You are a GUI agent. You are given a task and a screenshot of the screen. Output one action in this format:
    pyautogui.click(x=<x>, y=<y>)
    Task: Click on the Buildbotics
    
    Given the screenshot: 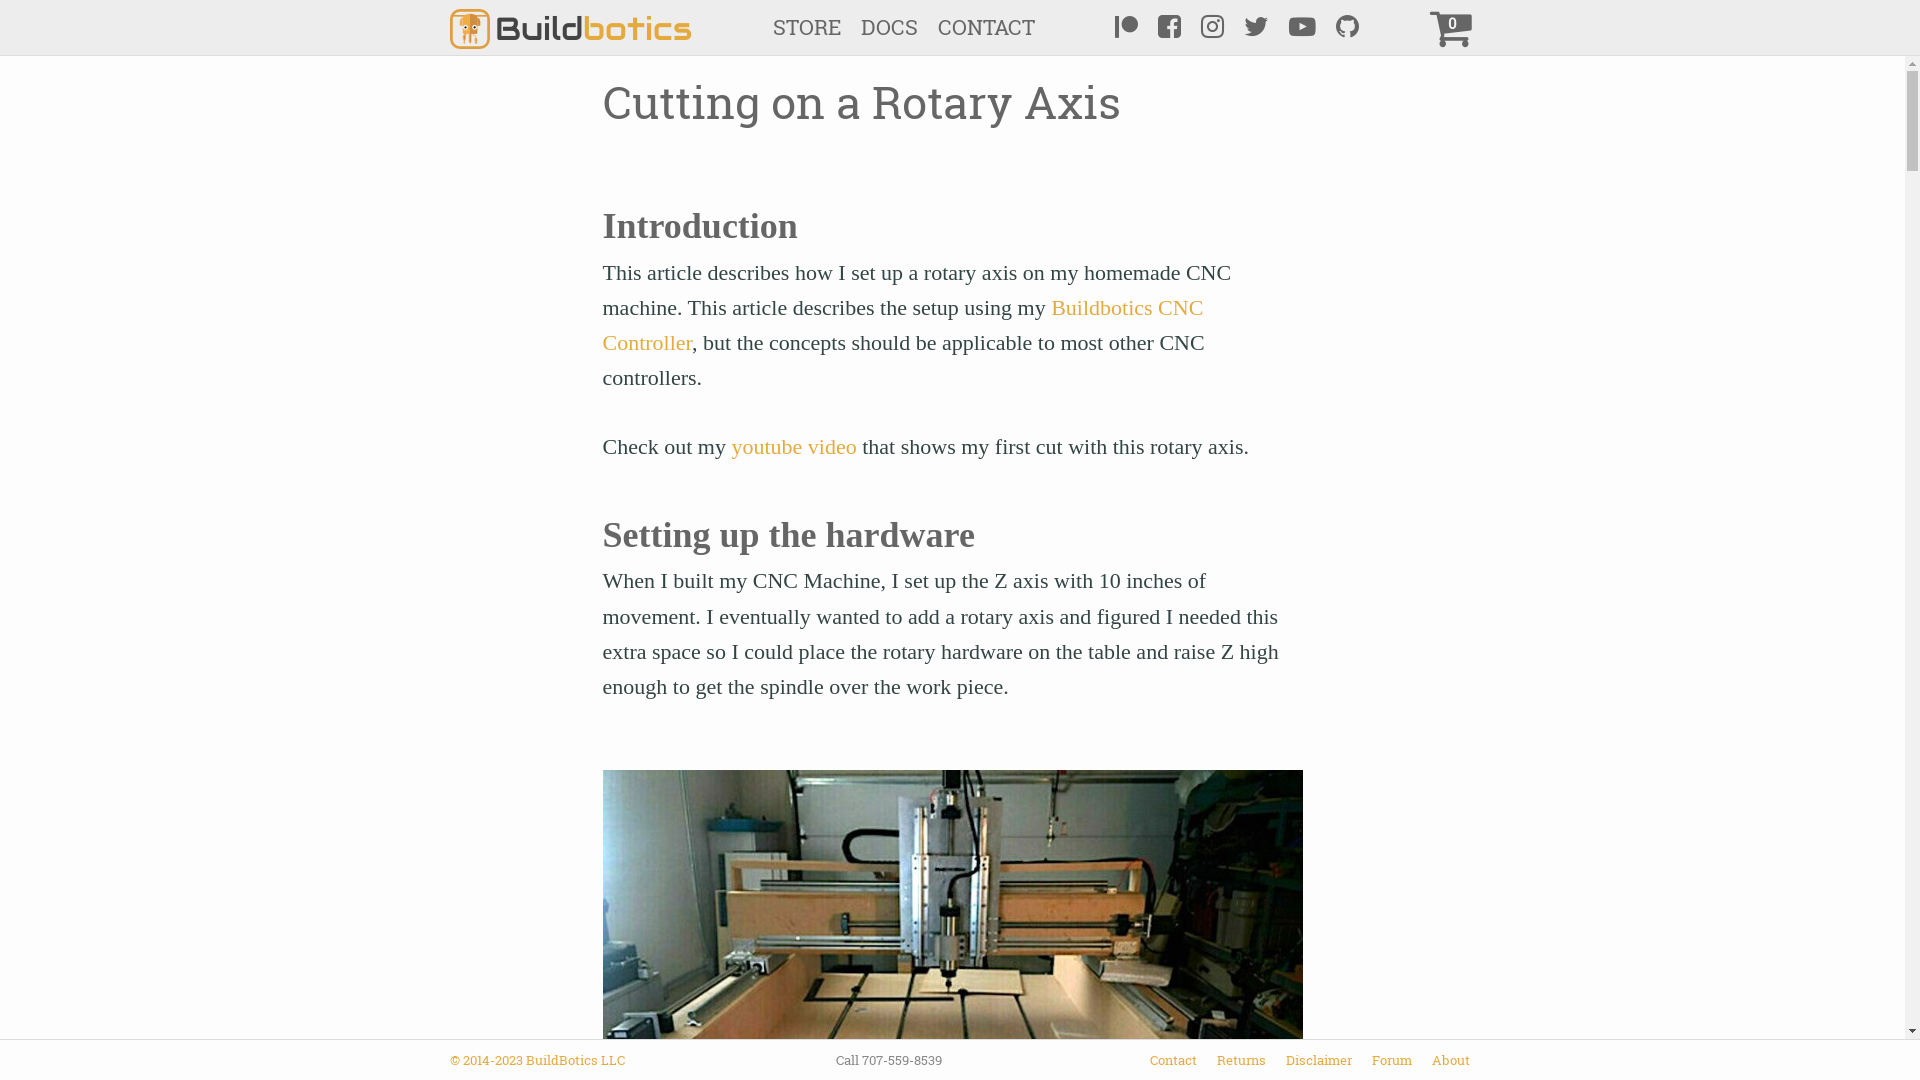 What is the action you would take?
    pyautogui.click(x=570, y=27)
    